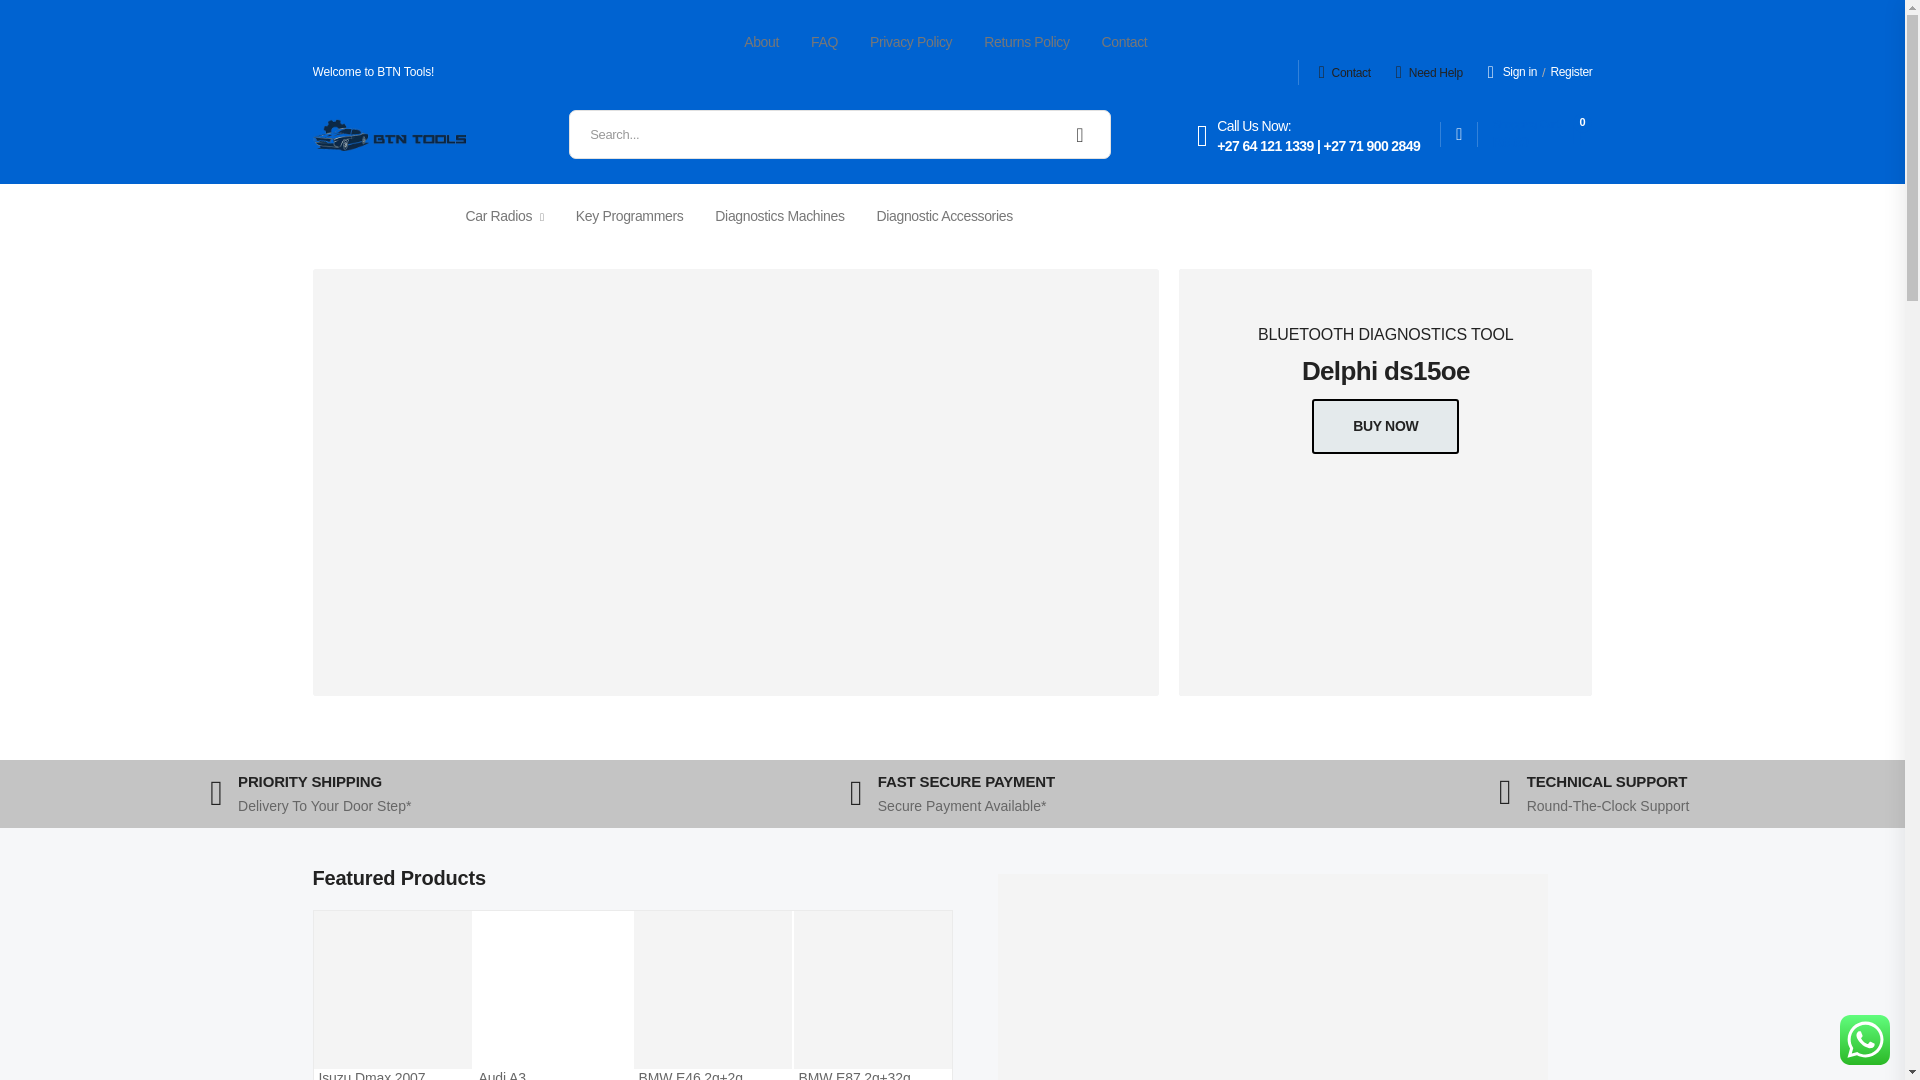  Describe the element at coordinates (1344, 73) in the screenshot. I see `Need Help` at that location.